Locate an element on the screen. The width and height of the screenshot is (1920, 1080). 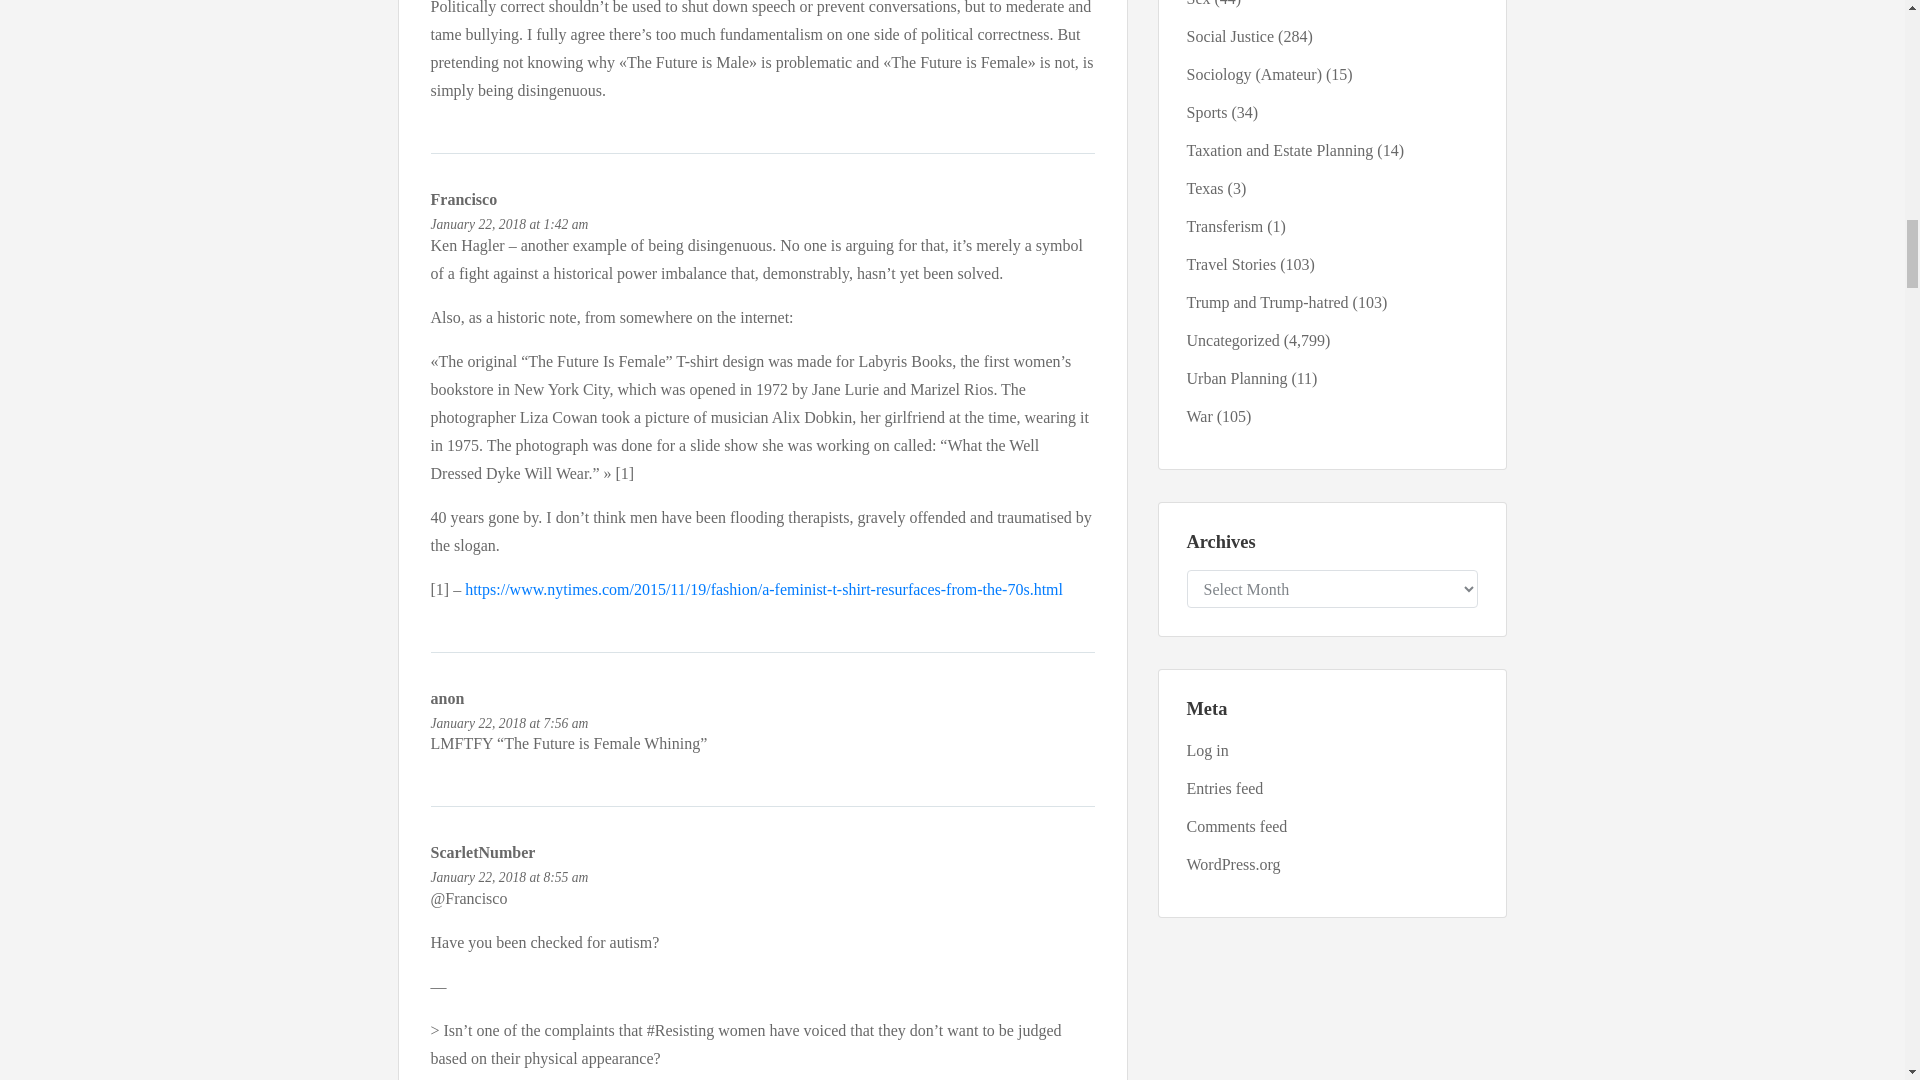
January 22, 2018 at 8:55 am is located at coordinates (508, 877).